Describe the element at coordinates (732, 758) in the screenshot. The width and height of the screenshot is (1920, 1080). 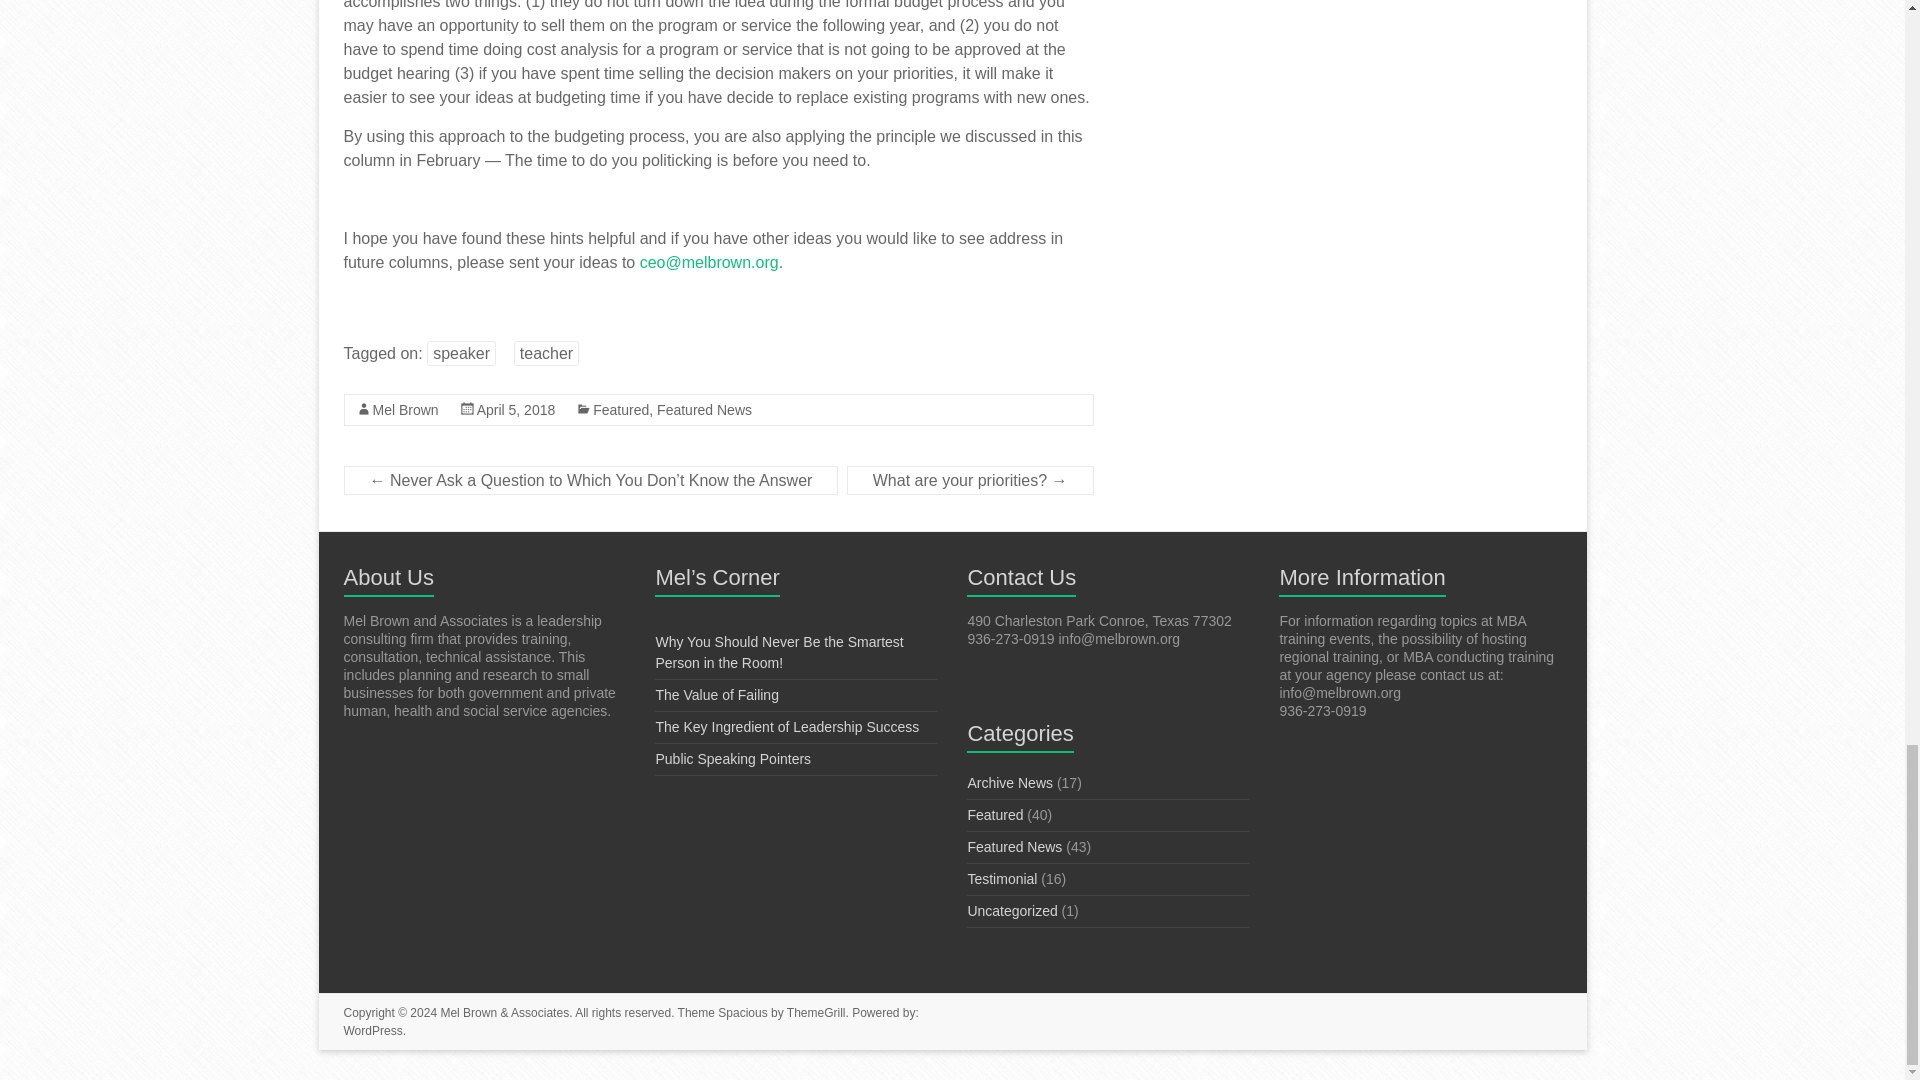
I see `Public Speaking Pointers` at that location.